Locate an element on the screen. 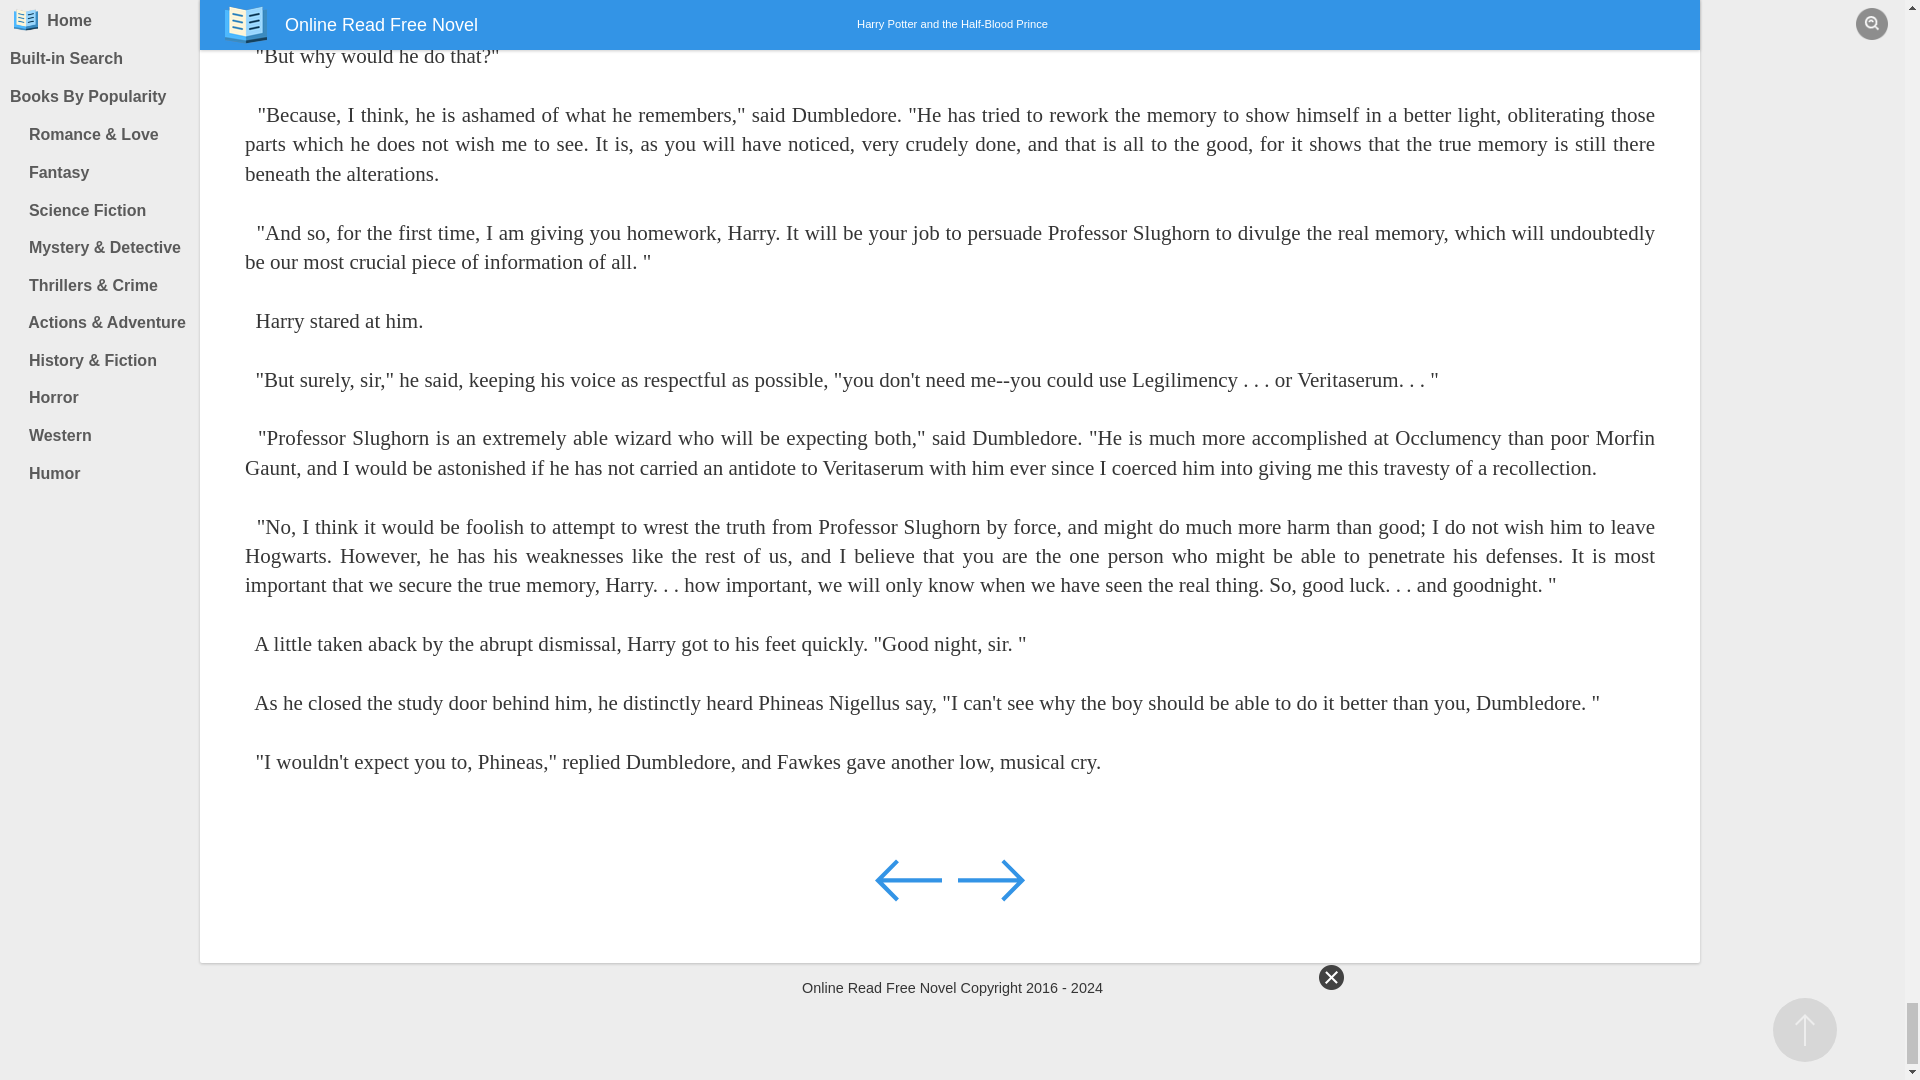 Image resolution: width=1920 pixels, height=1080 pixels. Previous Page is located at coordinates (910, 879).